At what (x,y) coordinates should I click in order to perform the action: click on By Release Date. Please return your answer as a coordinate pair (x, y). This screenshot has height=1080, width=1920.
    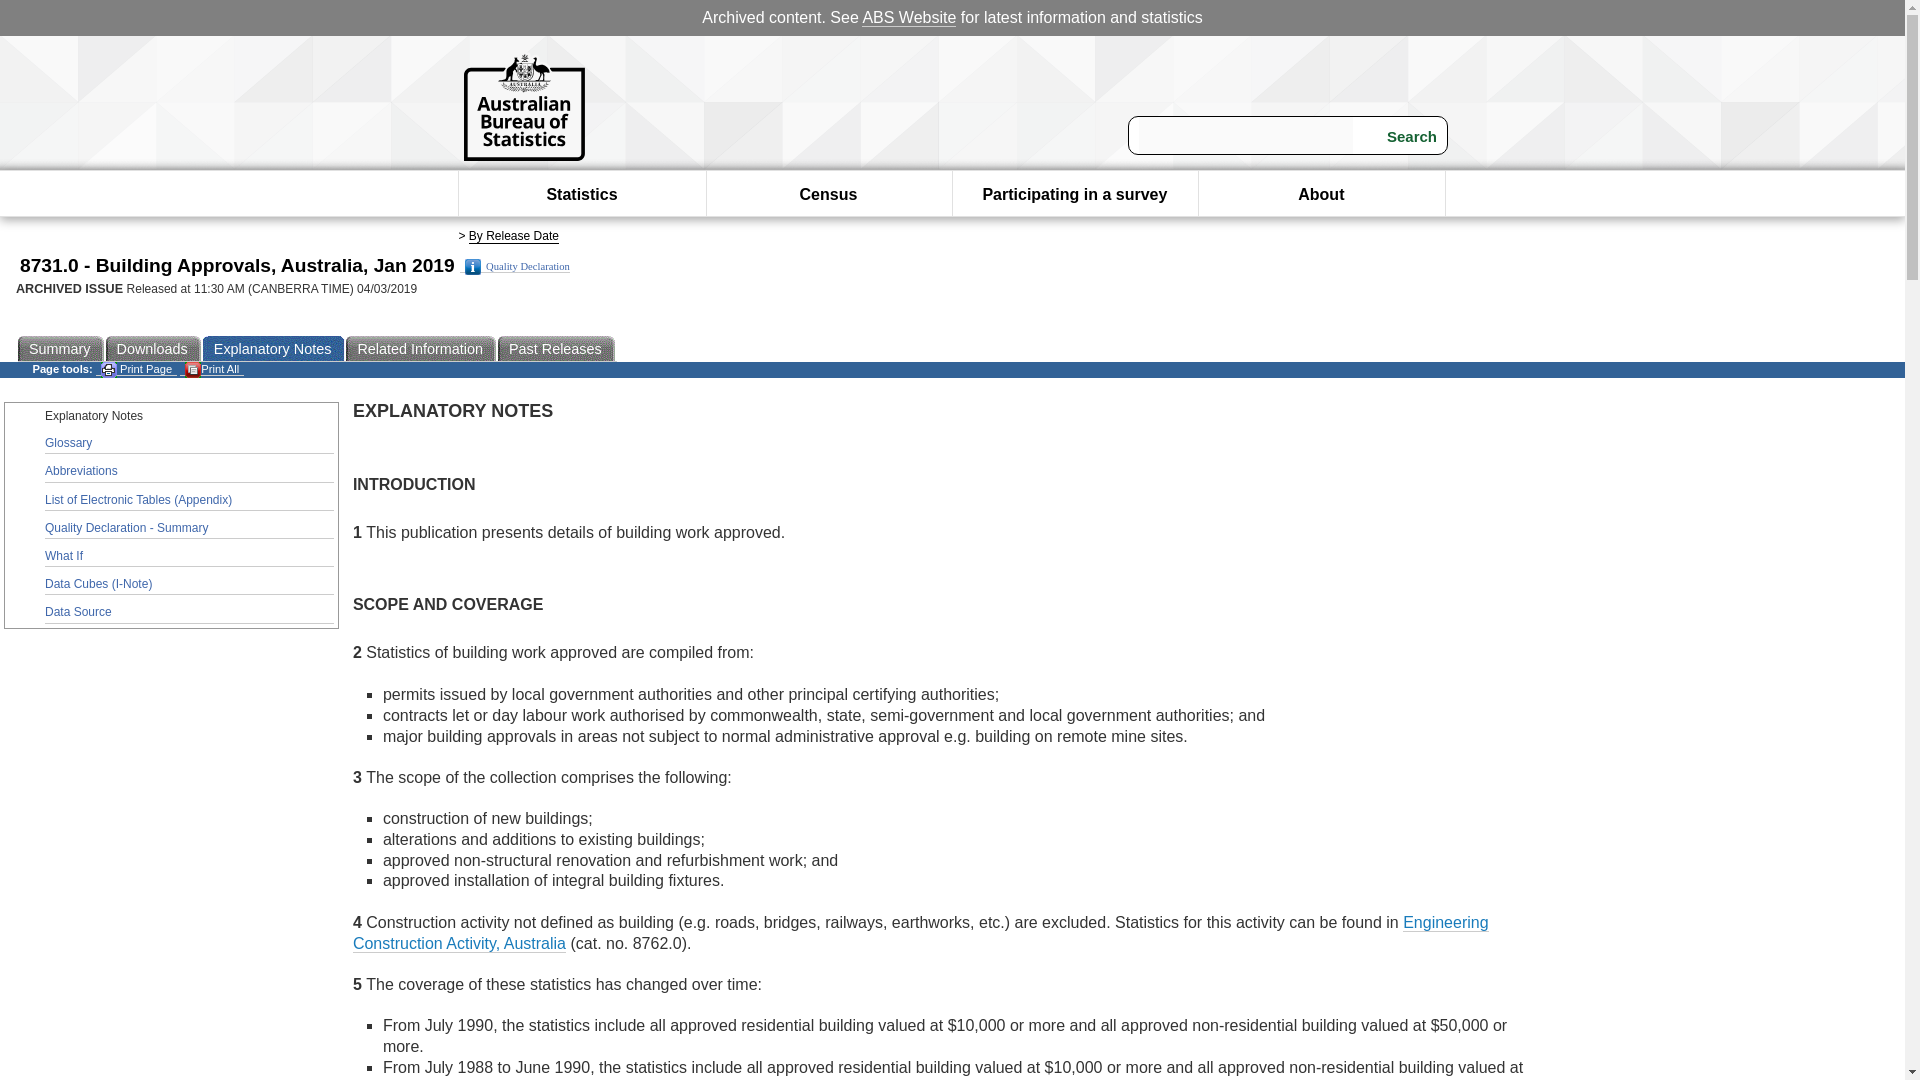
    Looking at the image, I should click on (513, 236).